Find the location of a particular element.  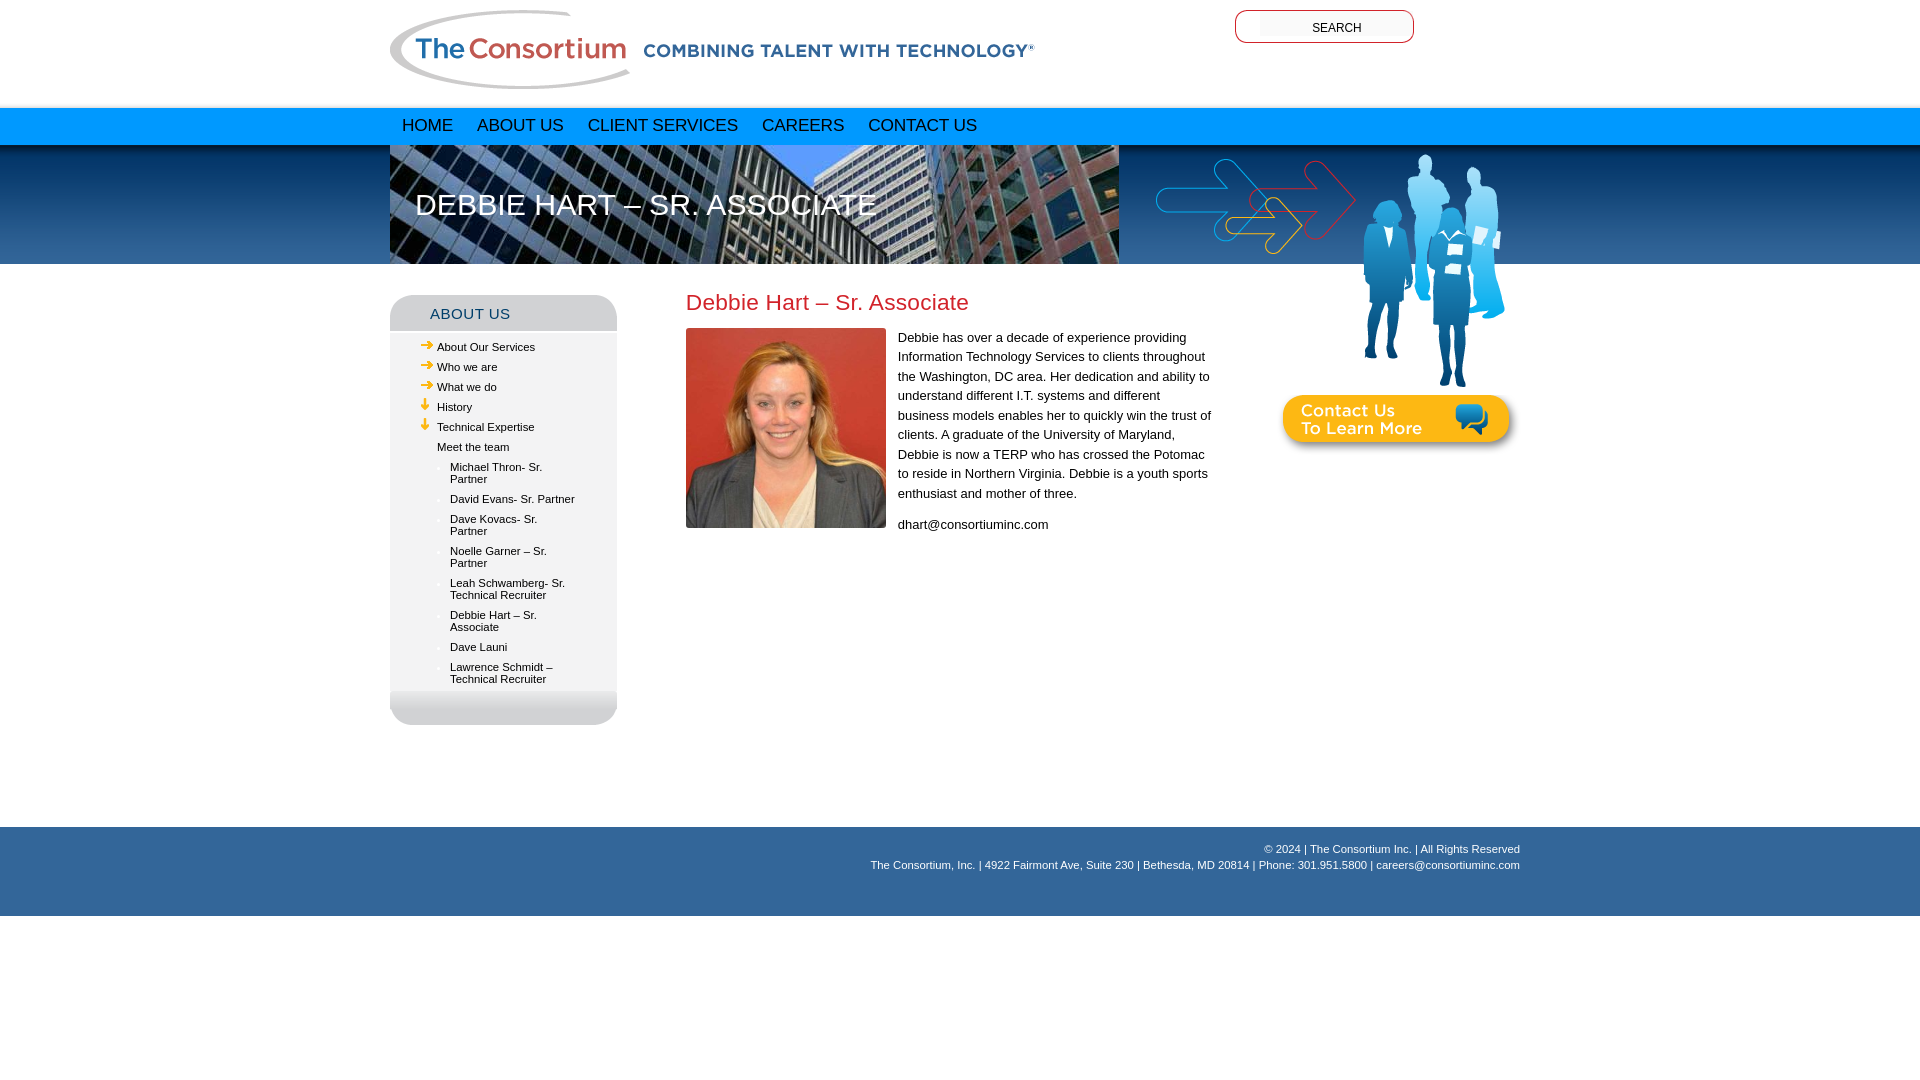

Dave Launi is located at coordinates (478, 647).